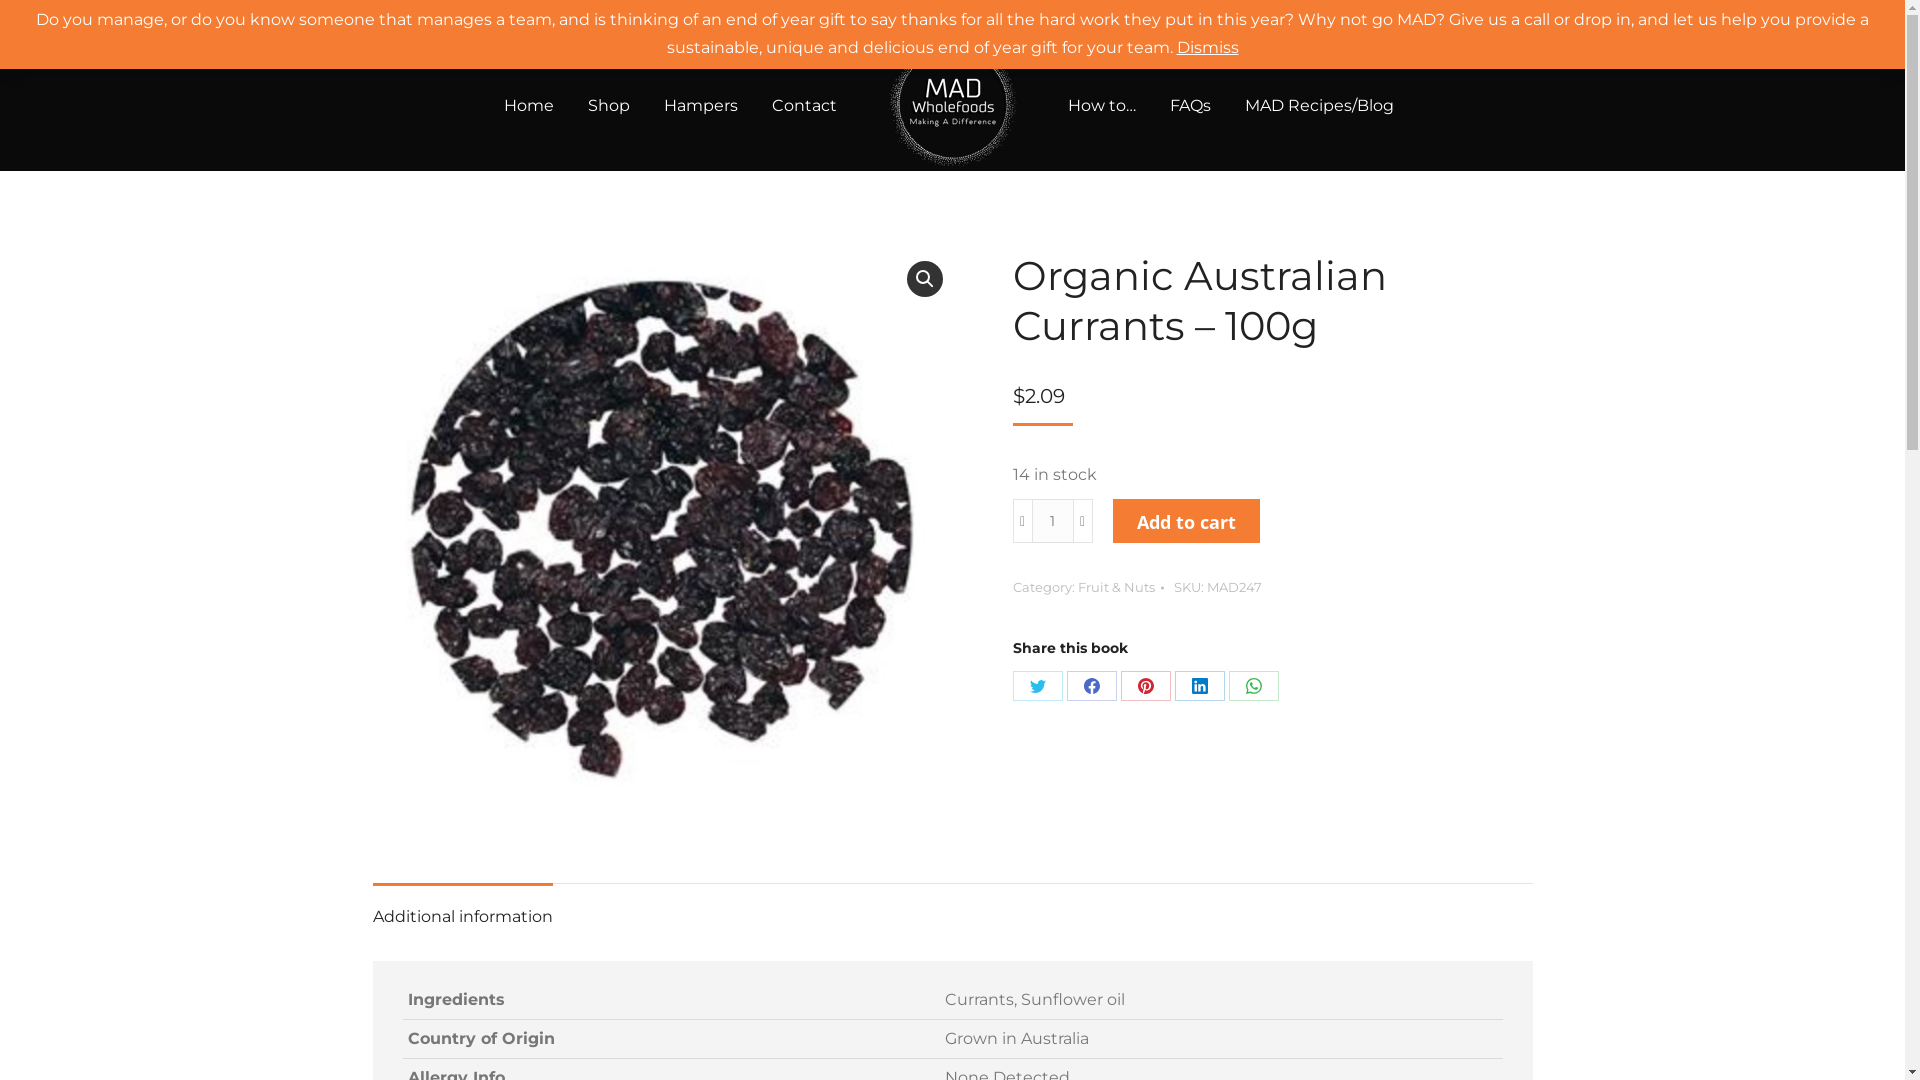 This screenshot has width=1920, height=1080. What do you see at coordinates (1374, 20) in the screenshot?
I see `$0.00
0` at bounding box center [1374, 20].